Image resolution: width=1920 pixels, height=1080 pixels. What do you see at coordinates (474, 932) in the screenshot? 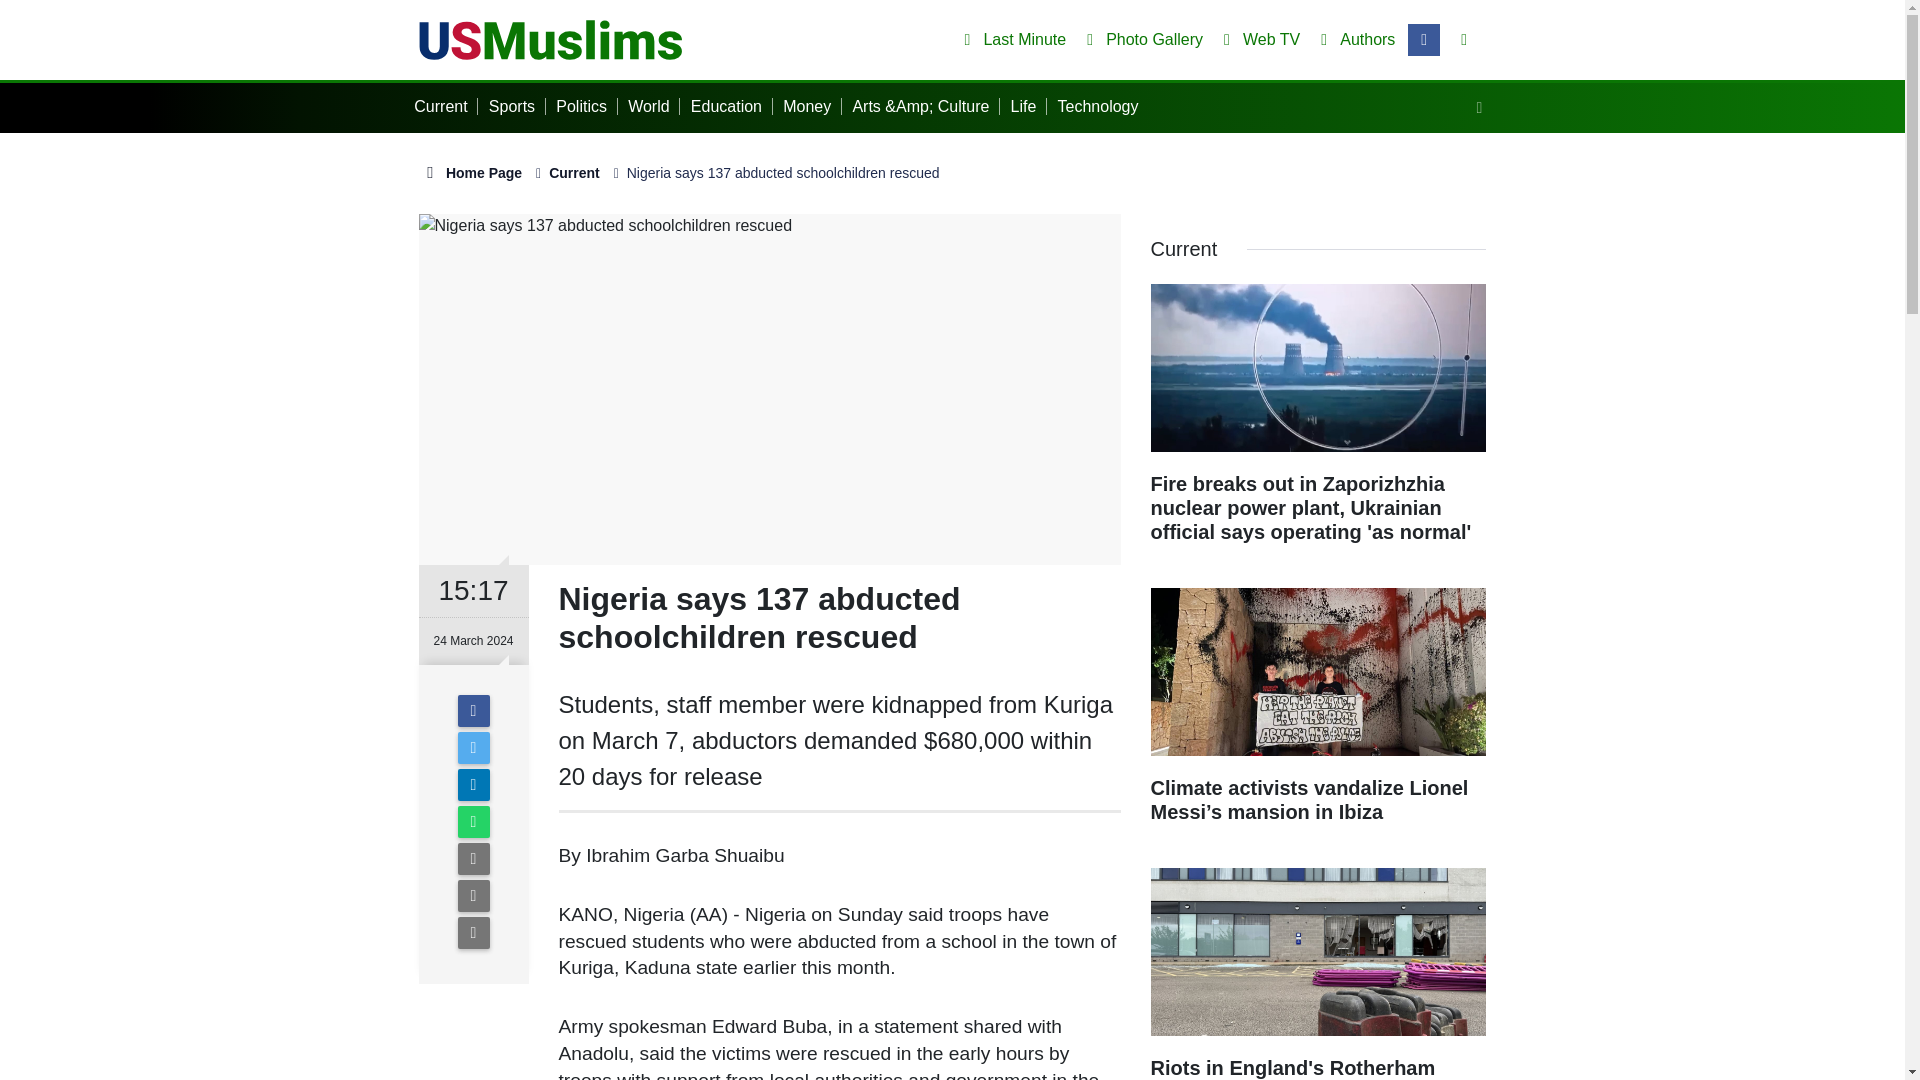
I see `To Comment` at bounding box center [474, 932].